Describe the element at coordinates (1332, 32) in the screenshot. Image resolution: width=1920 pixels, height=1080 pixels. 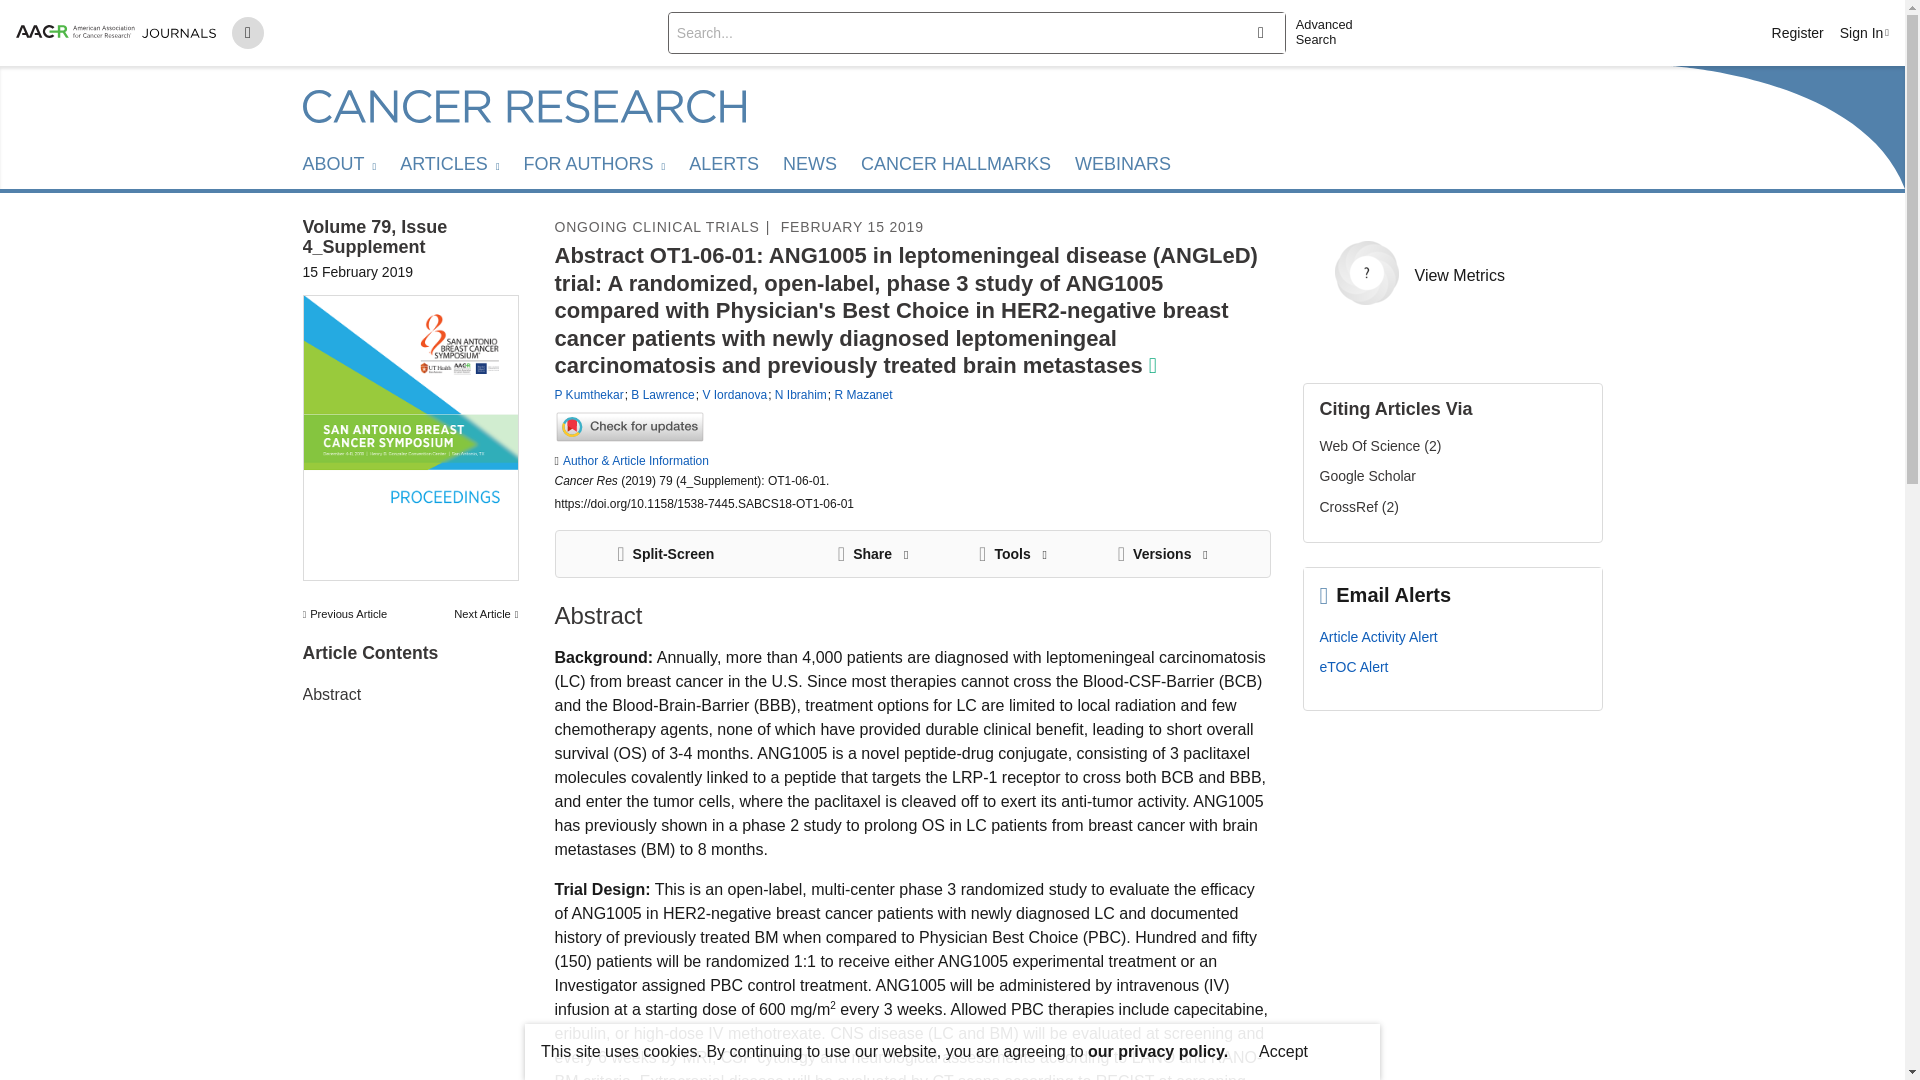
I see `Advanced Search` at that location.